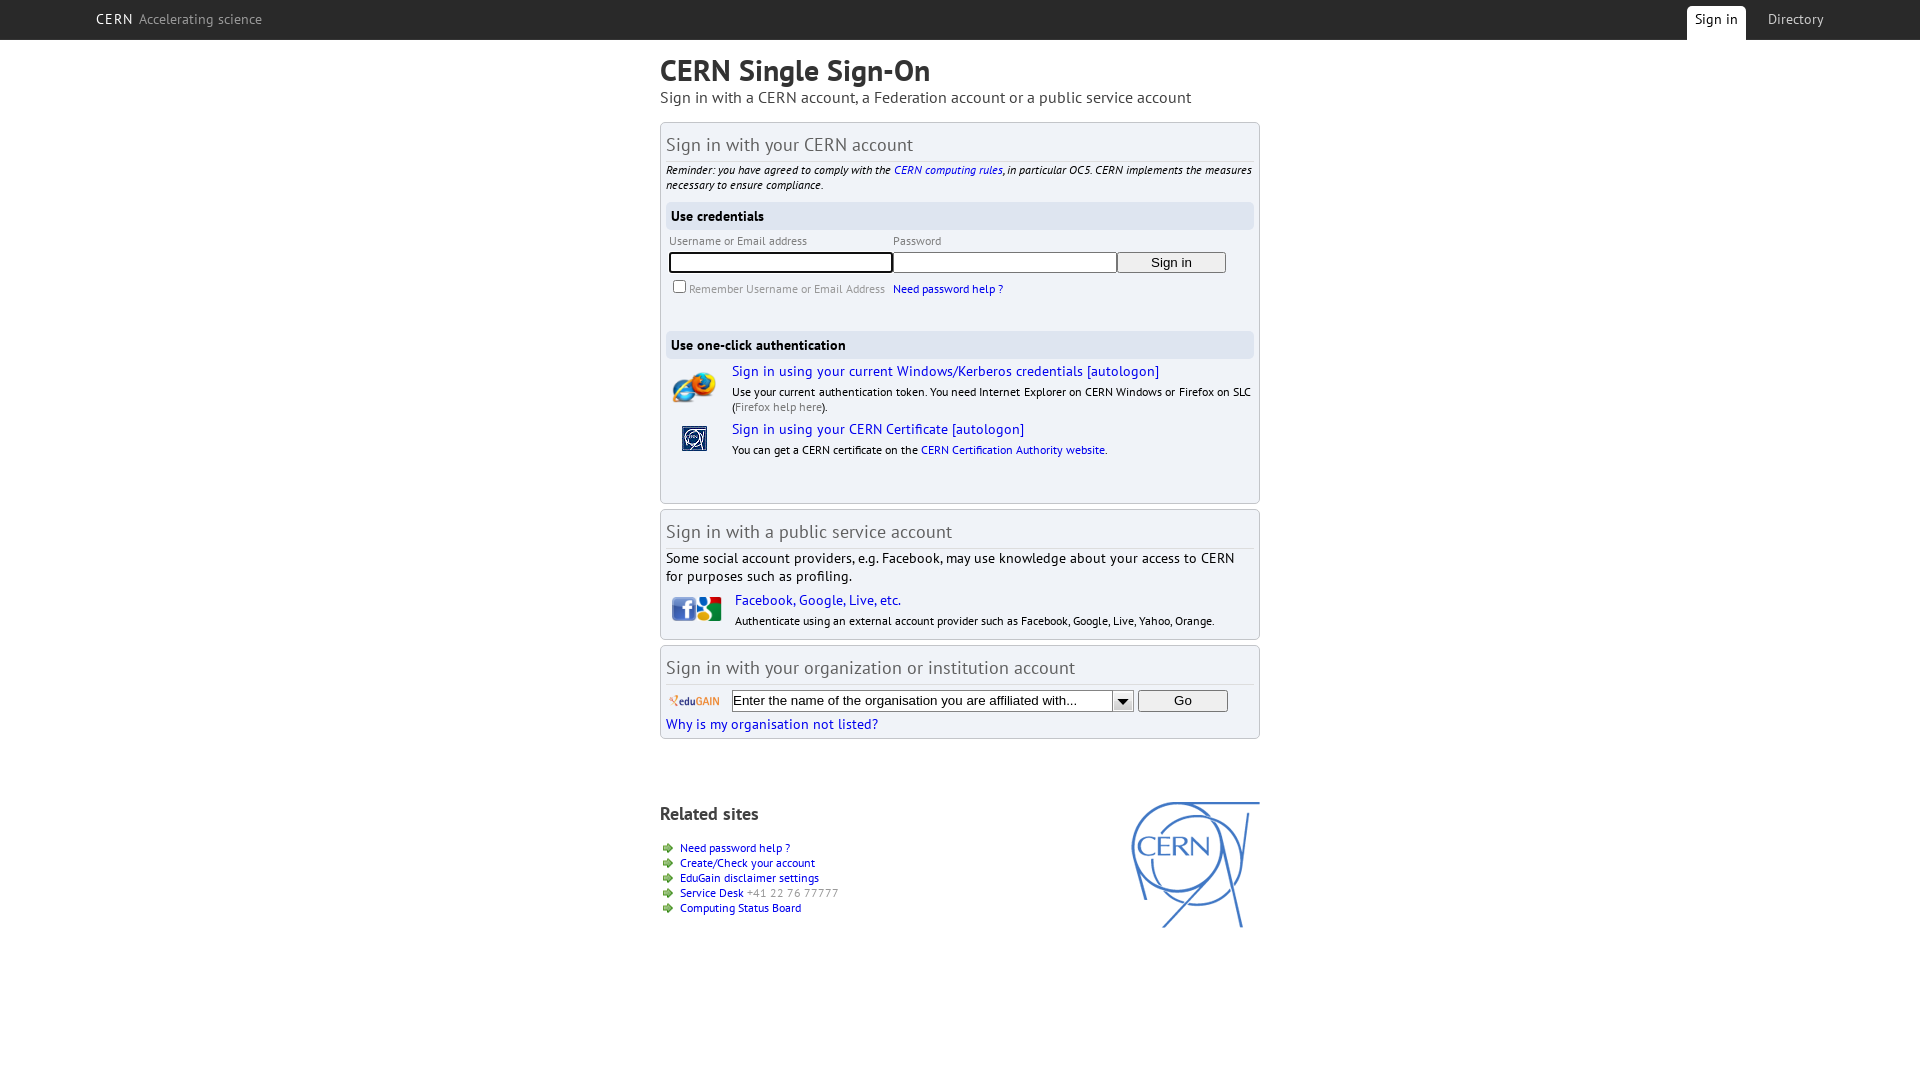 The image size is (1920, 1080). I want to click on Service Desk, so click(712, 892).